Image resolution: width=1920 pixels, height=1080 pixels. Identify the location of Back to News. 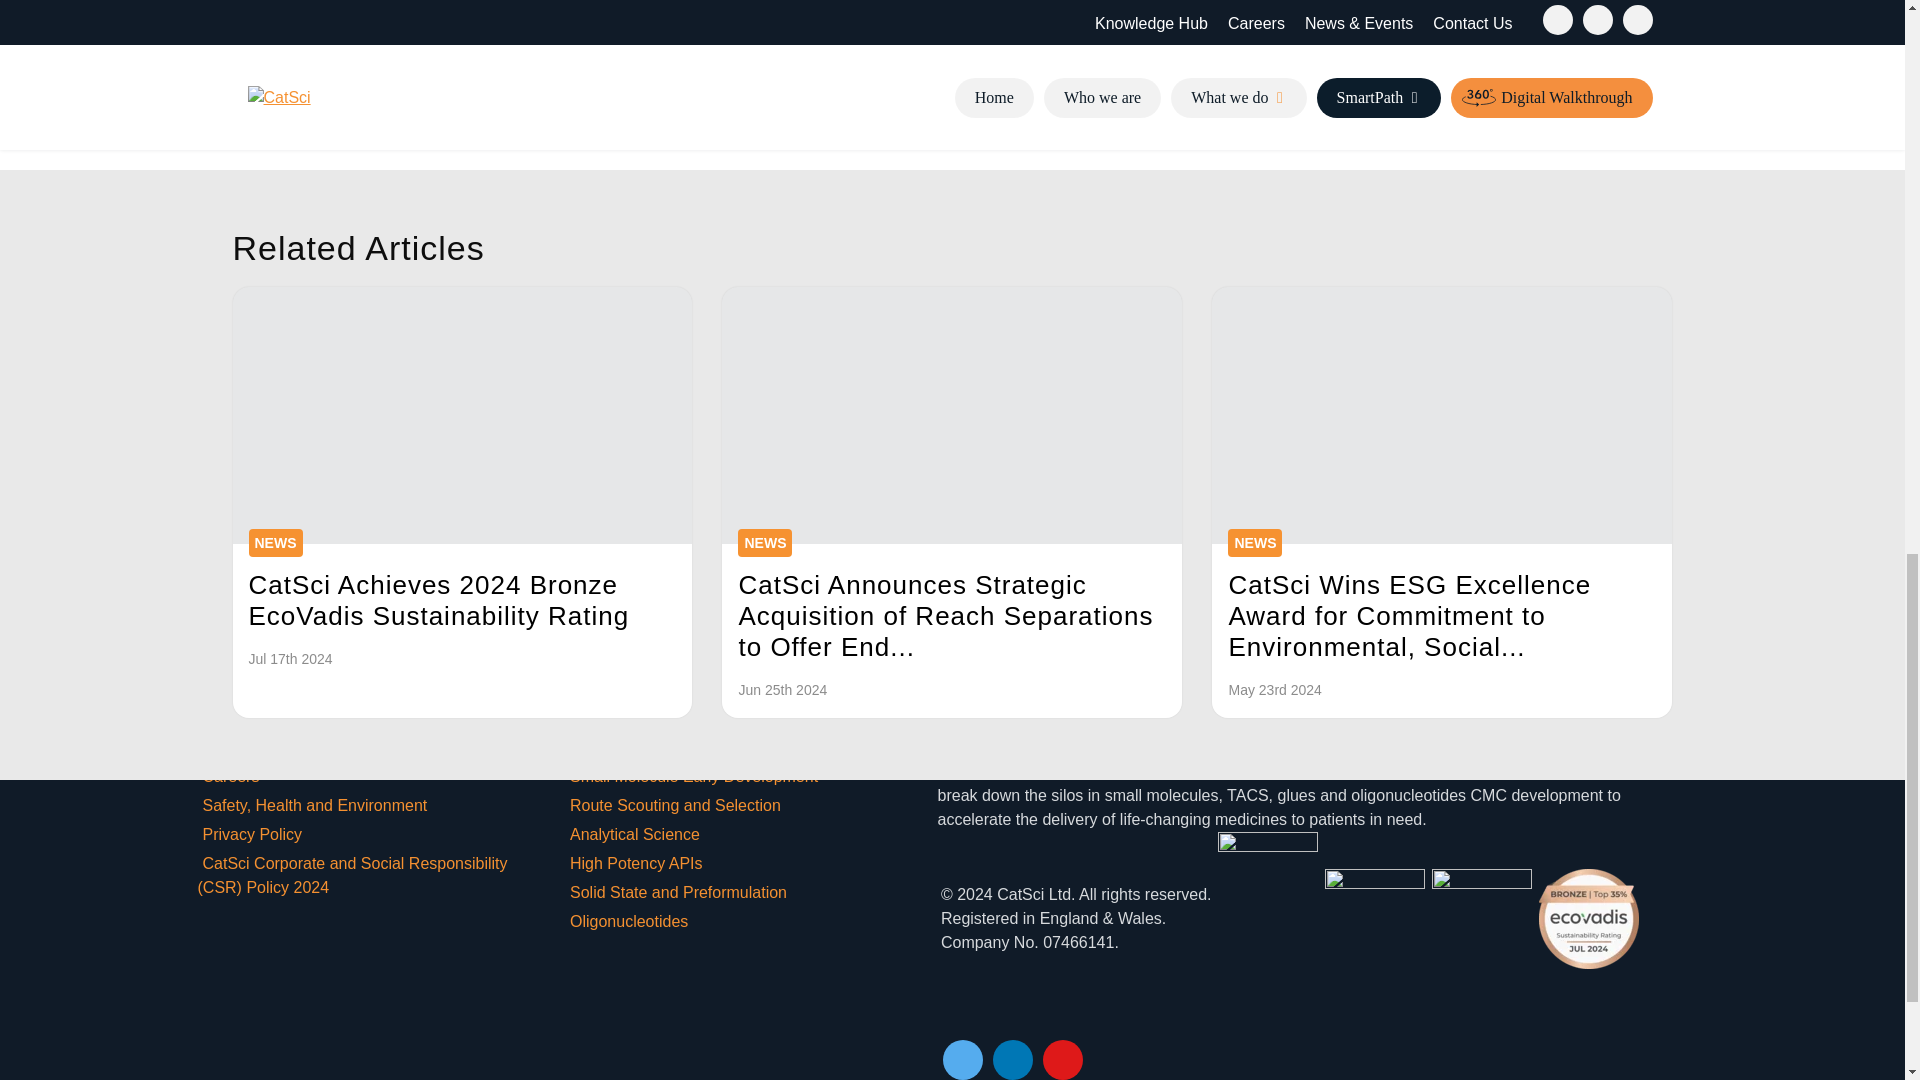
(602, 90).